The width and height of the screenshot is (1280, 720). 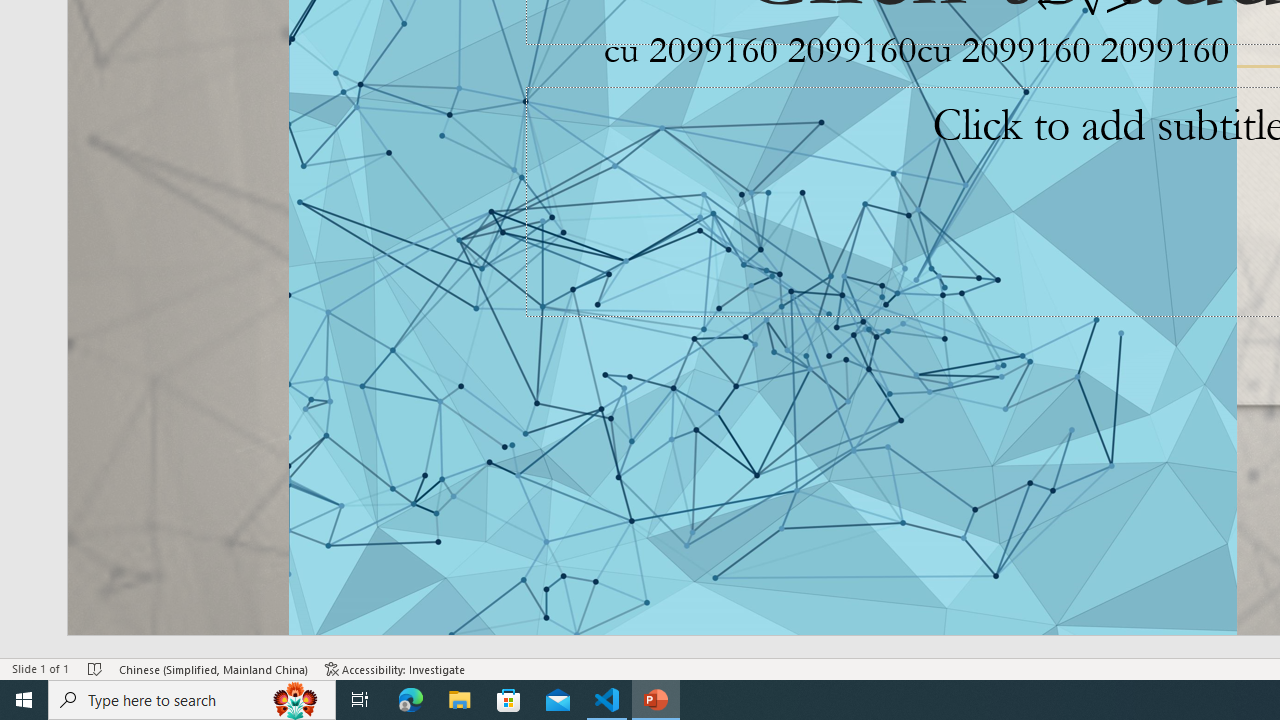 I want to click on Accessibility Checker Accessibility: Investigate, so click(x=395, y=668).